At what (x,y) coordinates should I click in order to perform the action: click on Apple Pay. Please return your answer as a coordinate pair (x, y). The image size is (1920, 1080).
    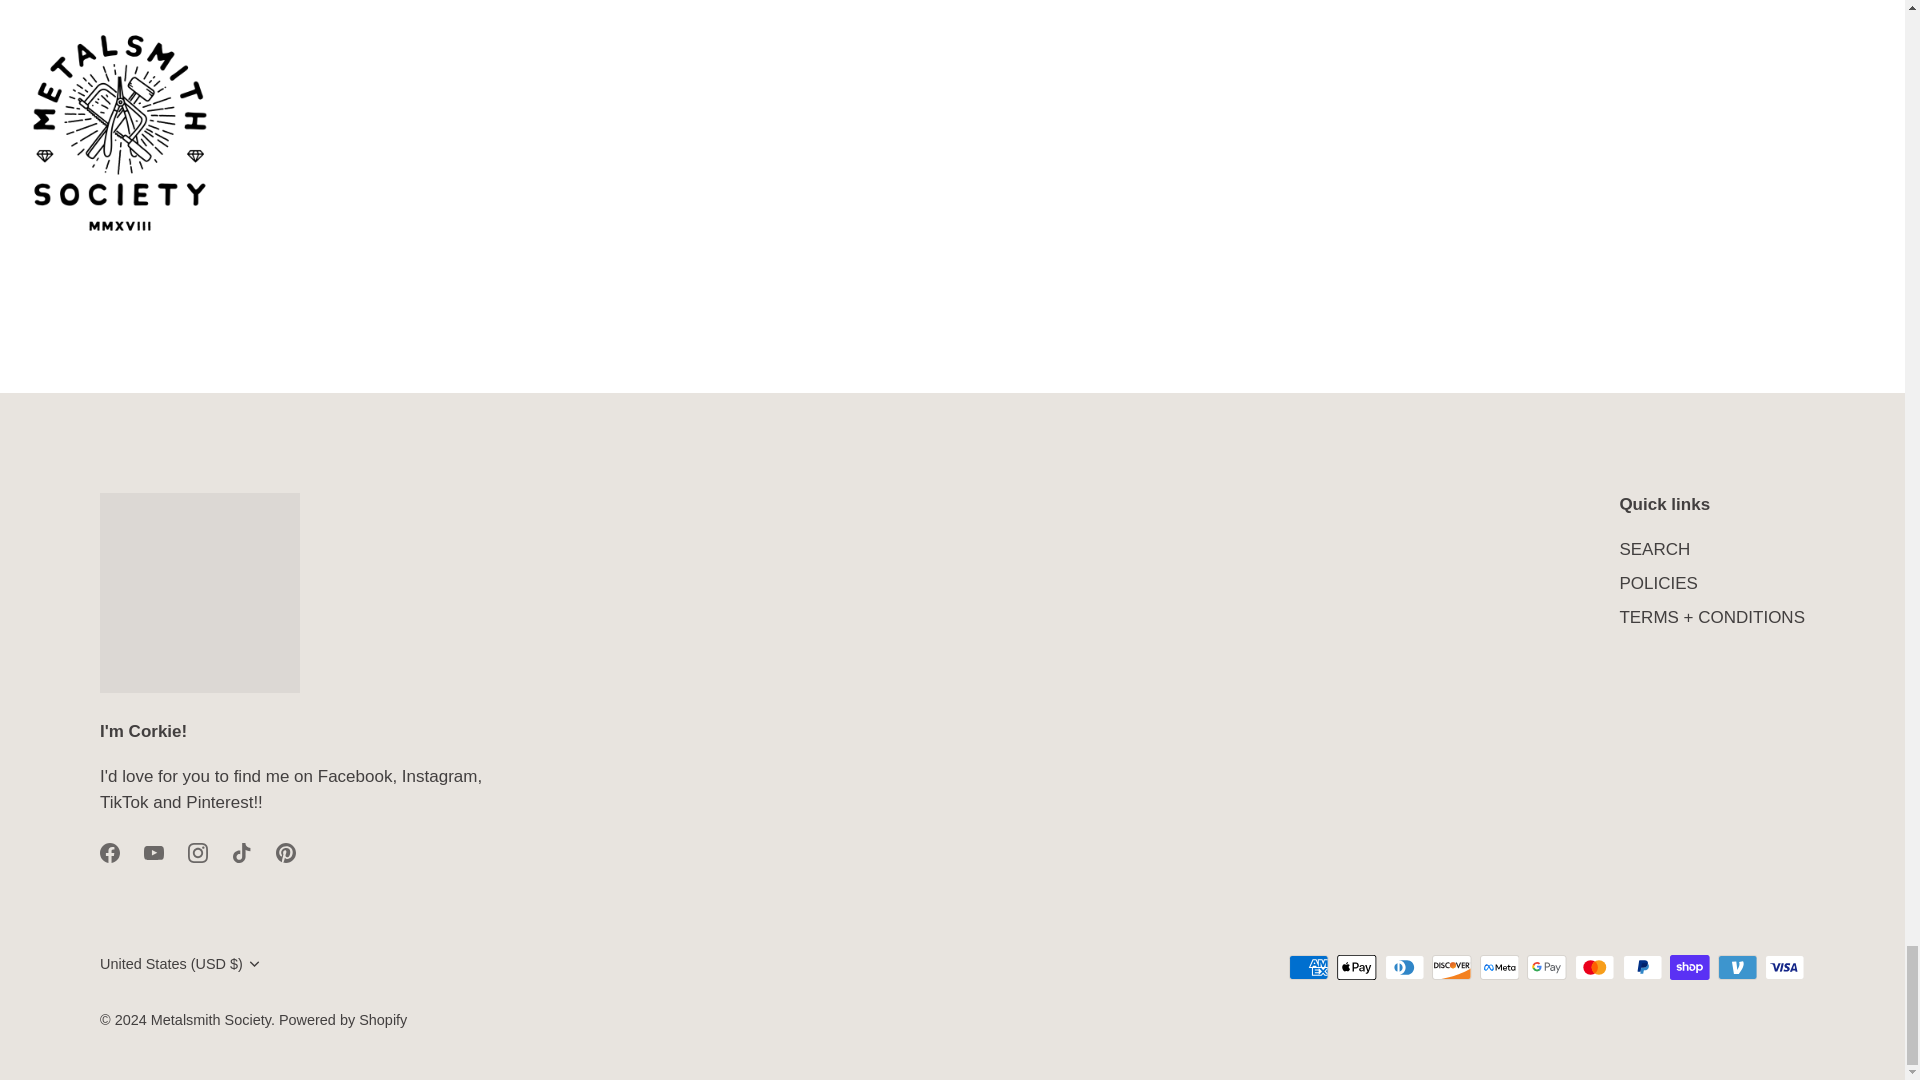
    Looking at the image, I should click on (1356, 966).